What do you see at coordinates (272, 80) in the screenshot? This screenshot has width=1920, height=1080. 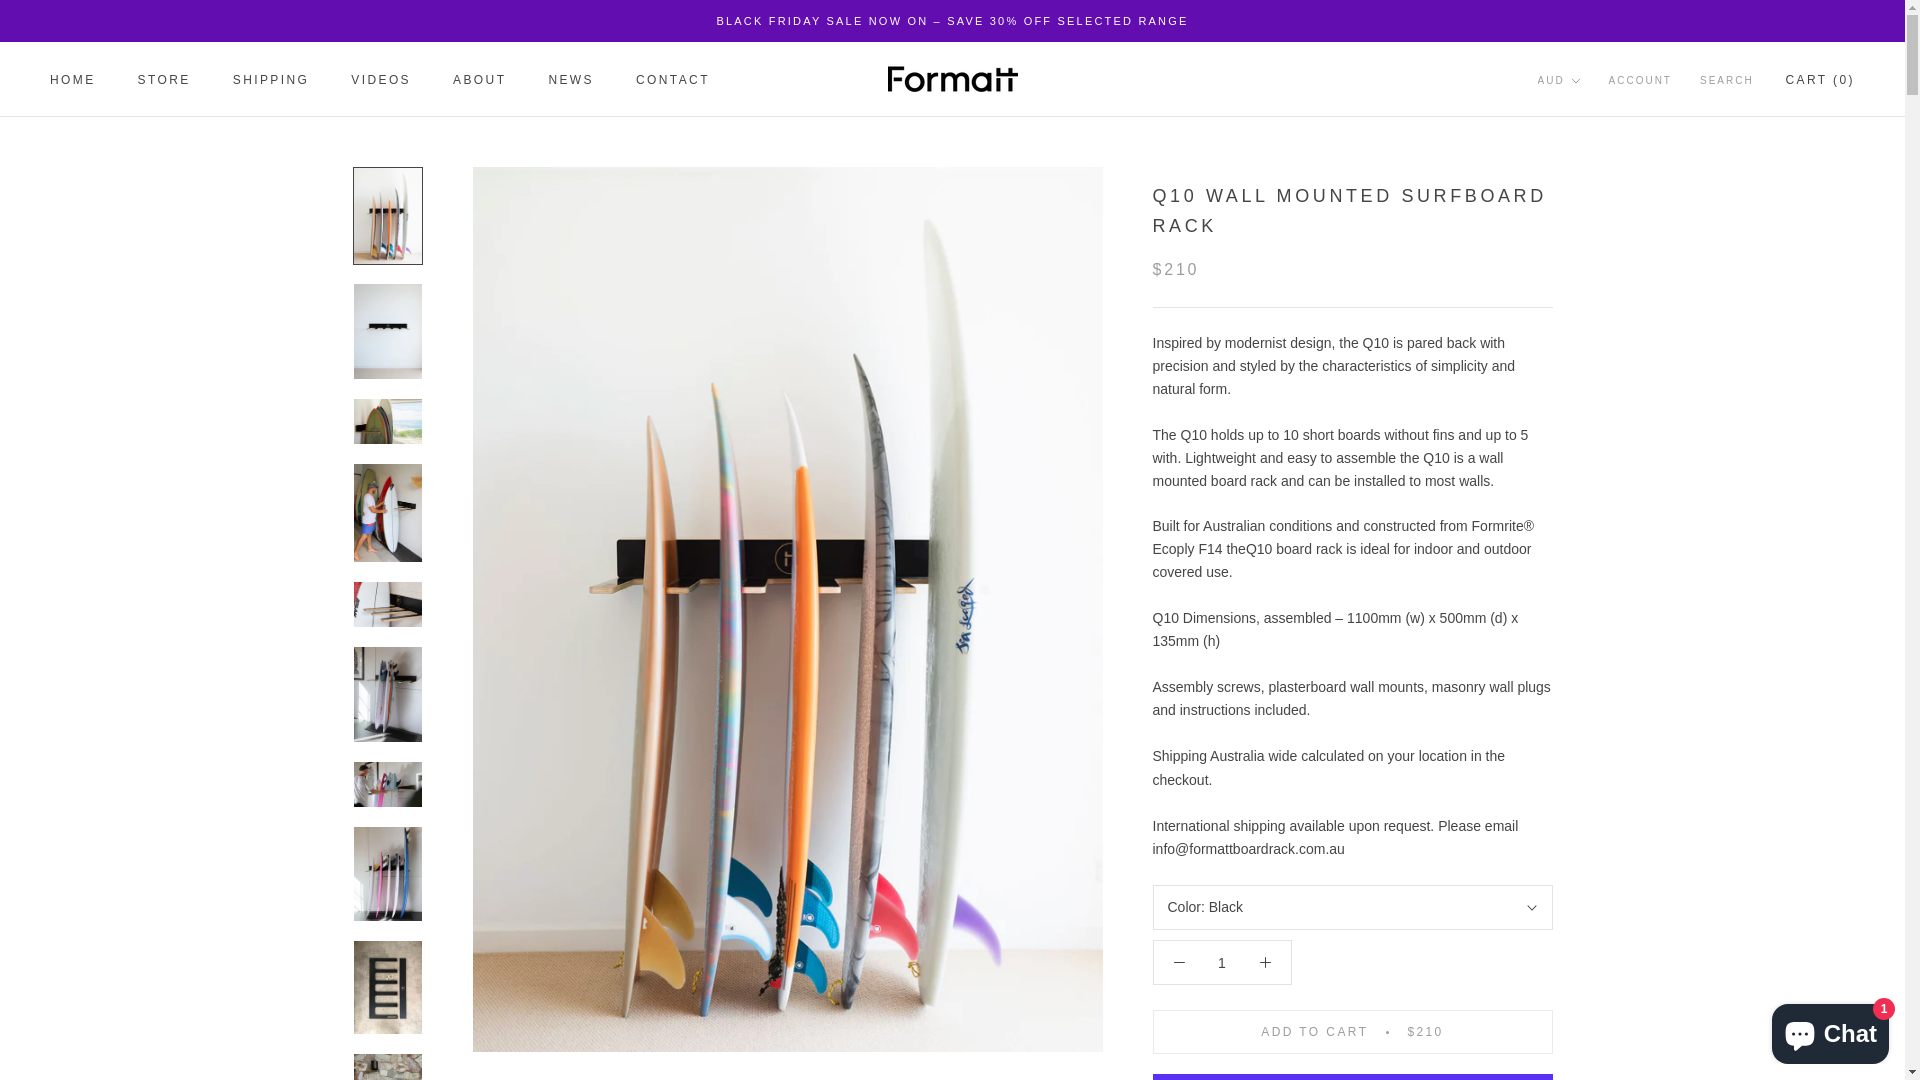 I see `SHIPPING
SHIPPING` at bounding box center [272, 80].